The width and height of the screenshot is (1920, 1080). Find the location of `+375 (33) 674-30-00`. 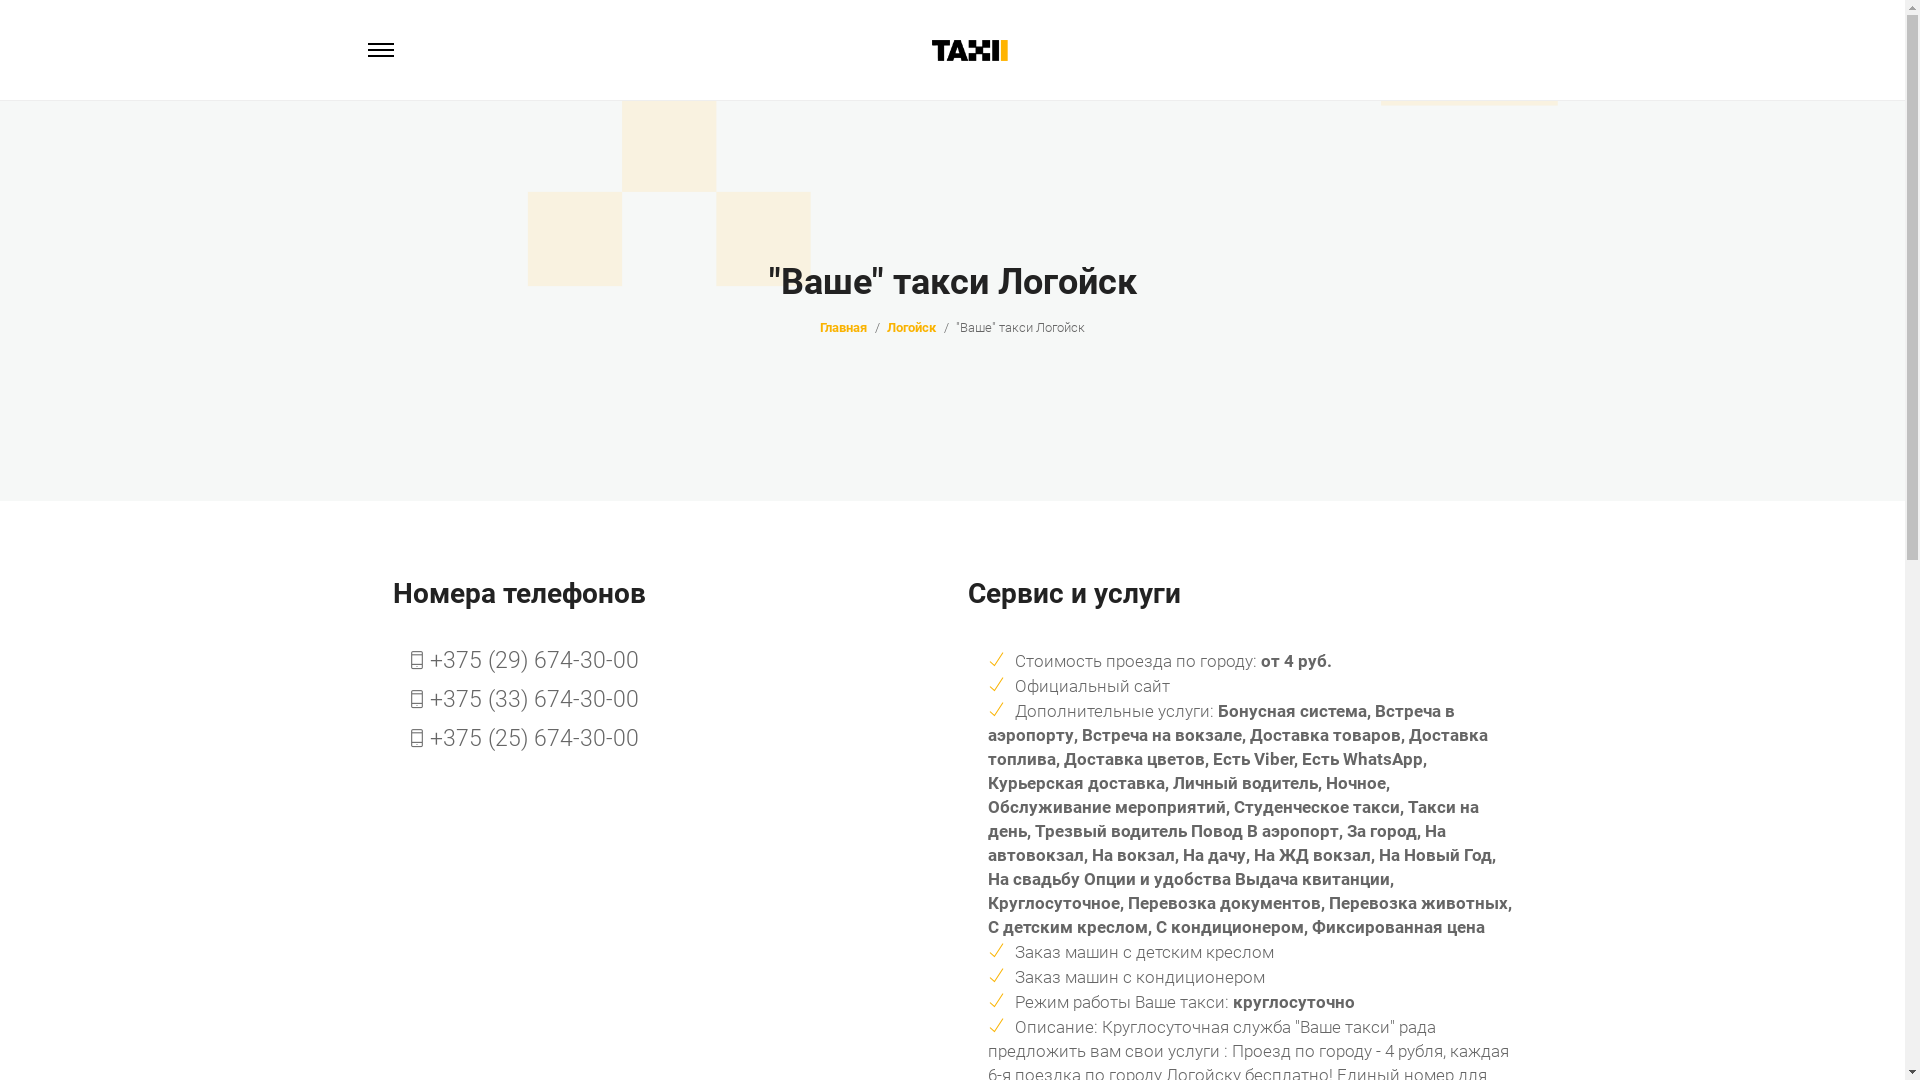

+375 (33) 674-30-00 is located at coordinates (524, 700).